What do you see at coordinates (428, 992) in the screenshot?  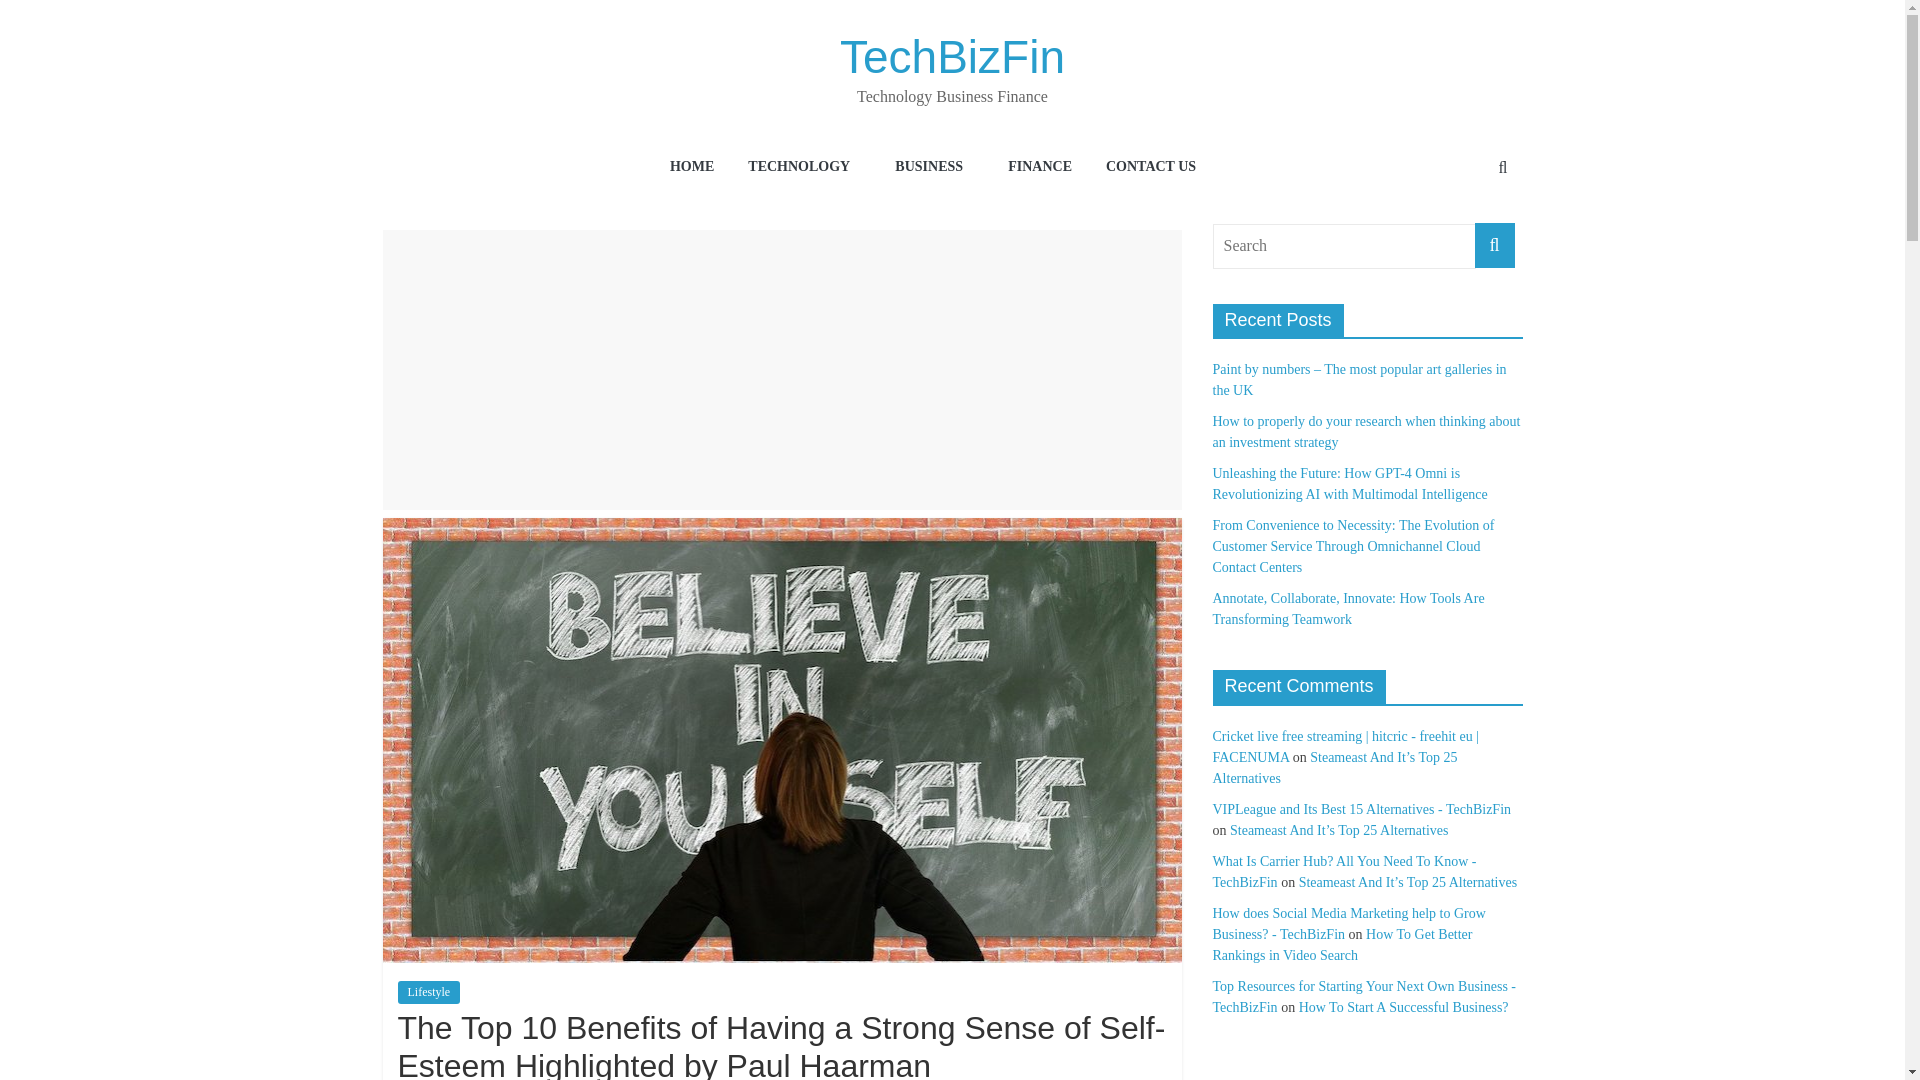 I see `Lifestyle` at bounding box center [428, 992].